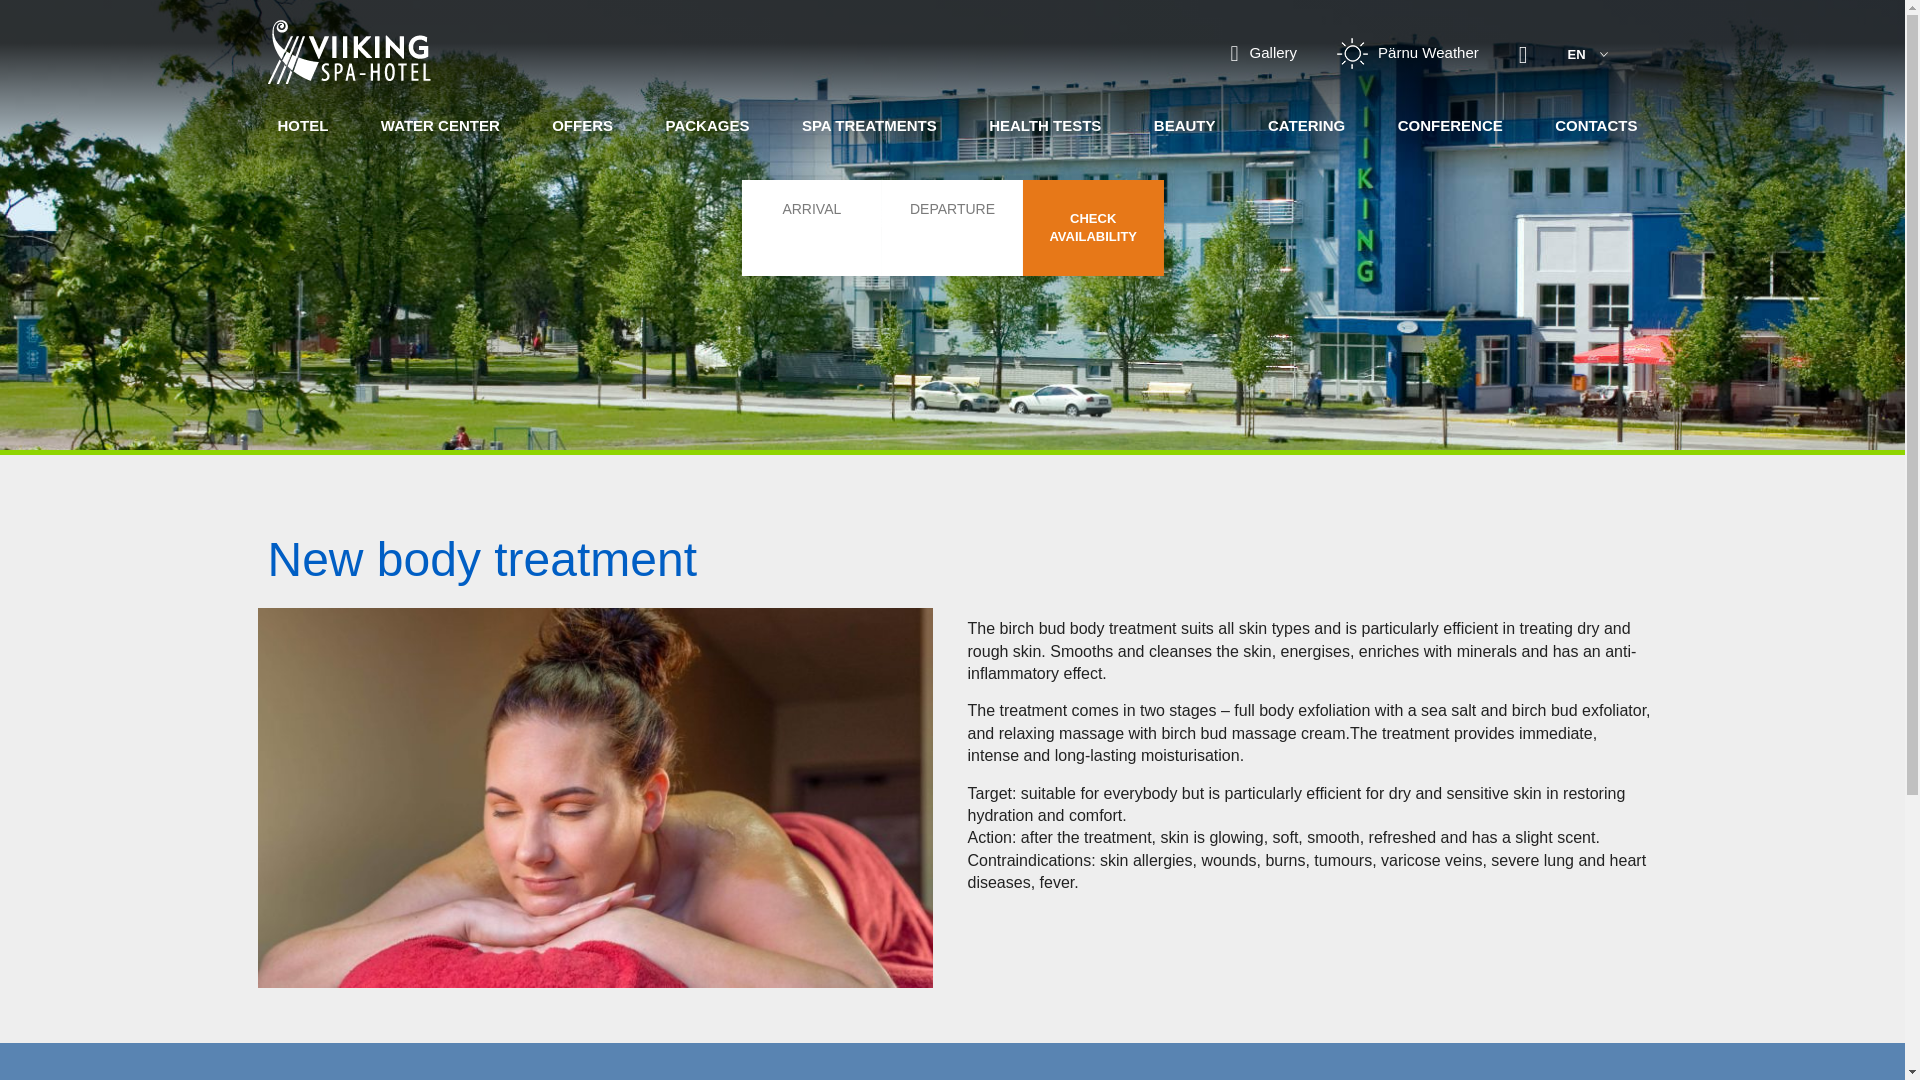 The height and width of the screenshot is (1080, 1920). I want to click on OFFERS, so click(582, 122).